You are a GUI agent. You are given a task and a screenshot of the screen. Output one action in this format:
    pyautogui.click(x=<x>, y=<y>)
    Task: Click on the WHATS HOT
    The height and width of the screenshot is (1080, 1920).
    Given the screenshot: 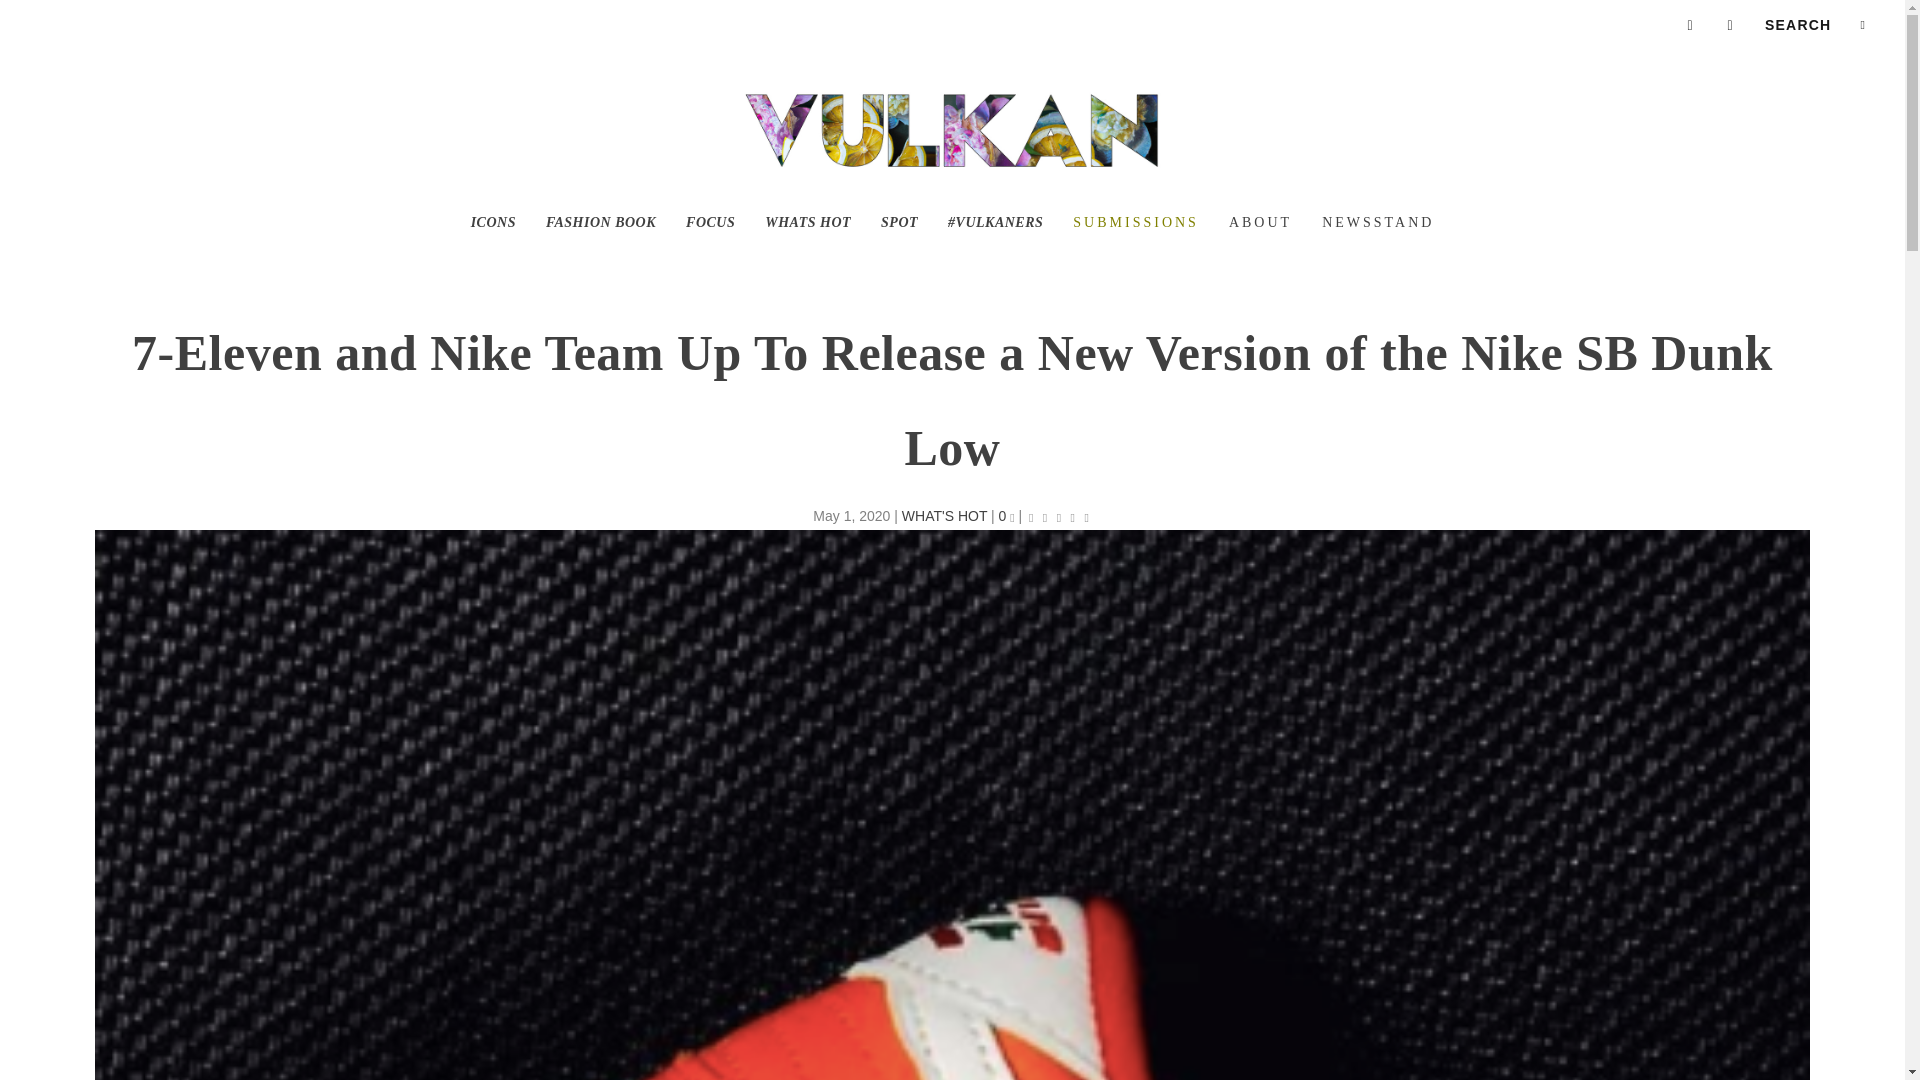 What is the action you would take?
    pyautogui.click(x=807, y=255)
    